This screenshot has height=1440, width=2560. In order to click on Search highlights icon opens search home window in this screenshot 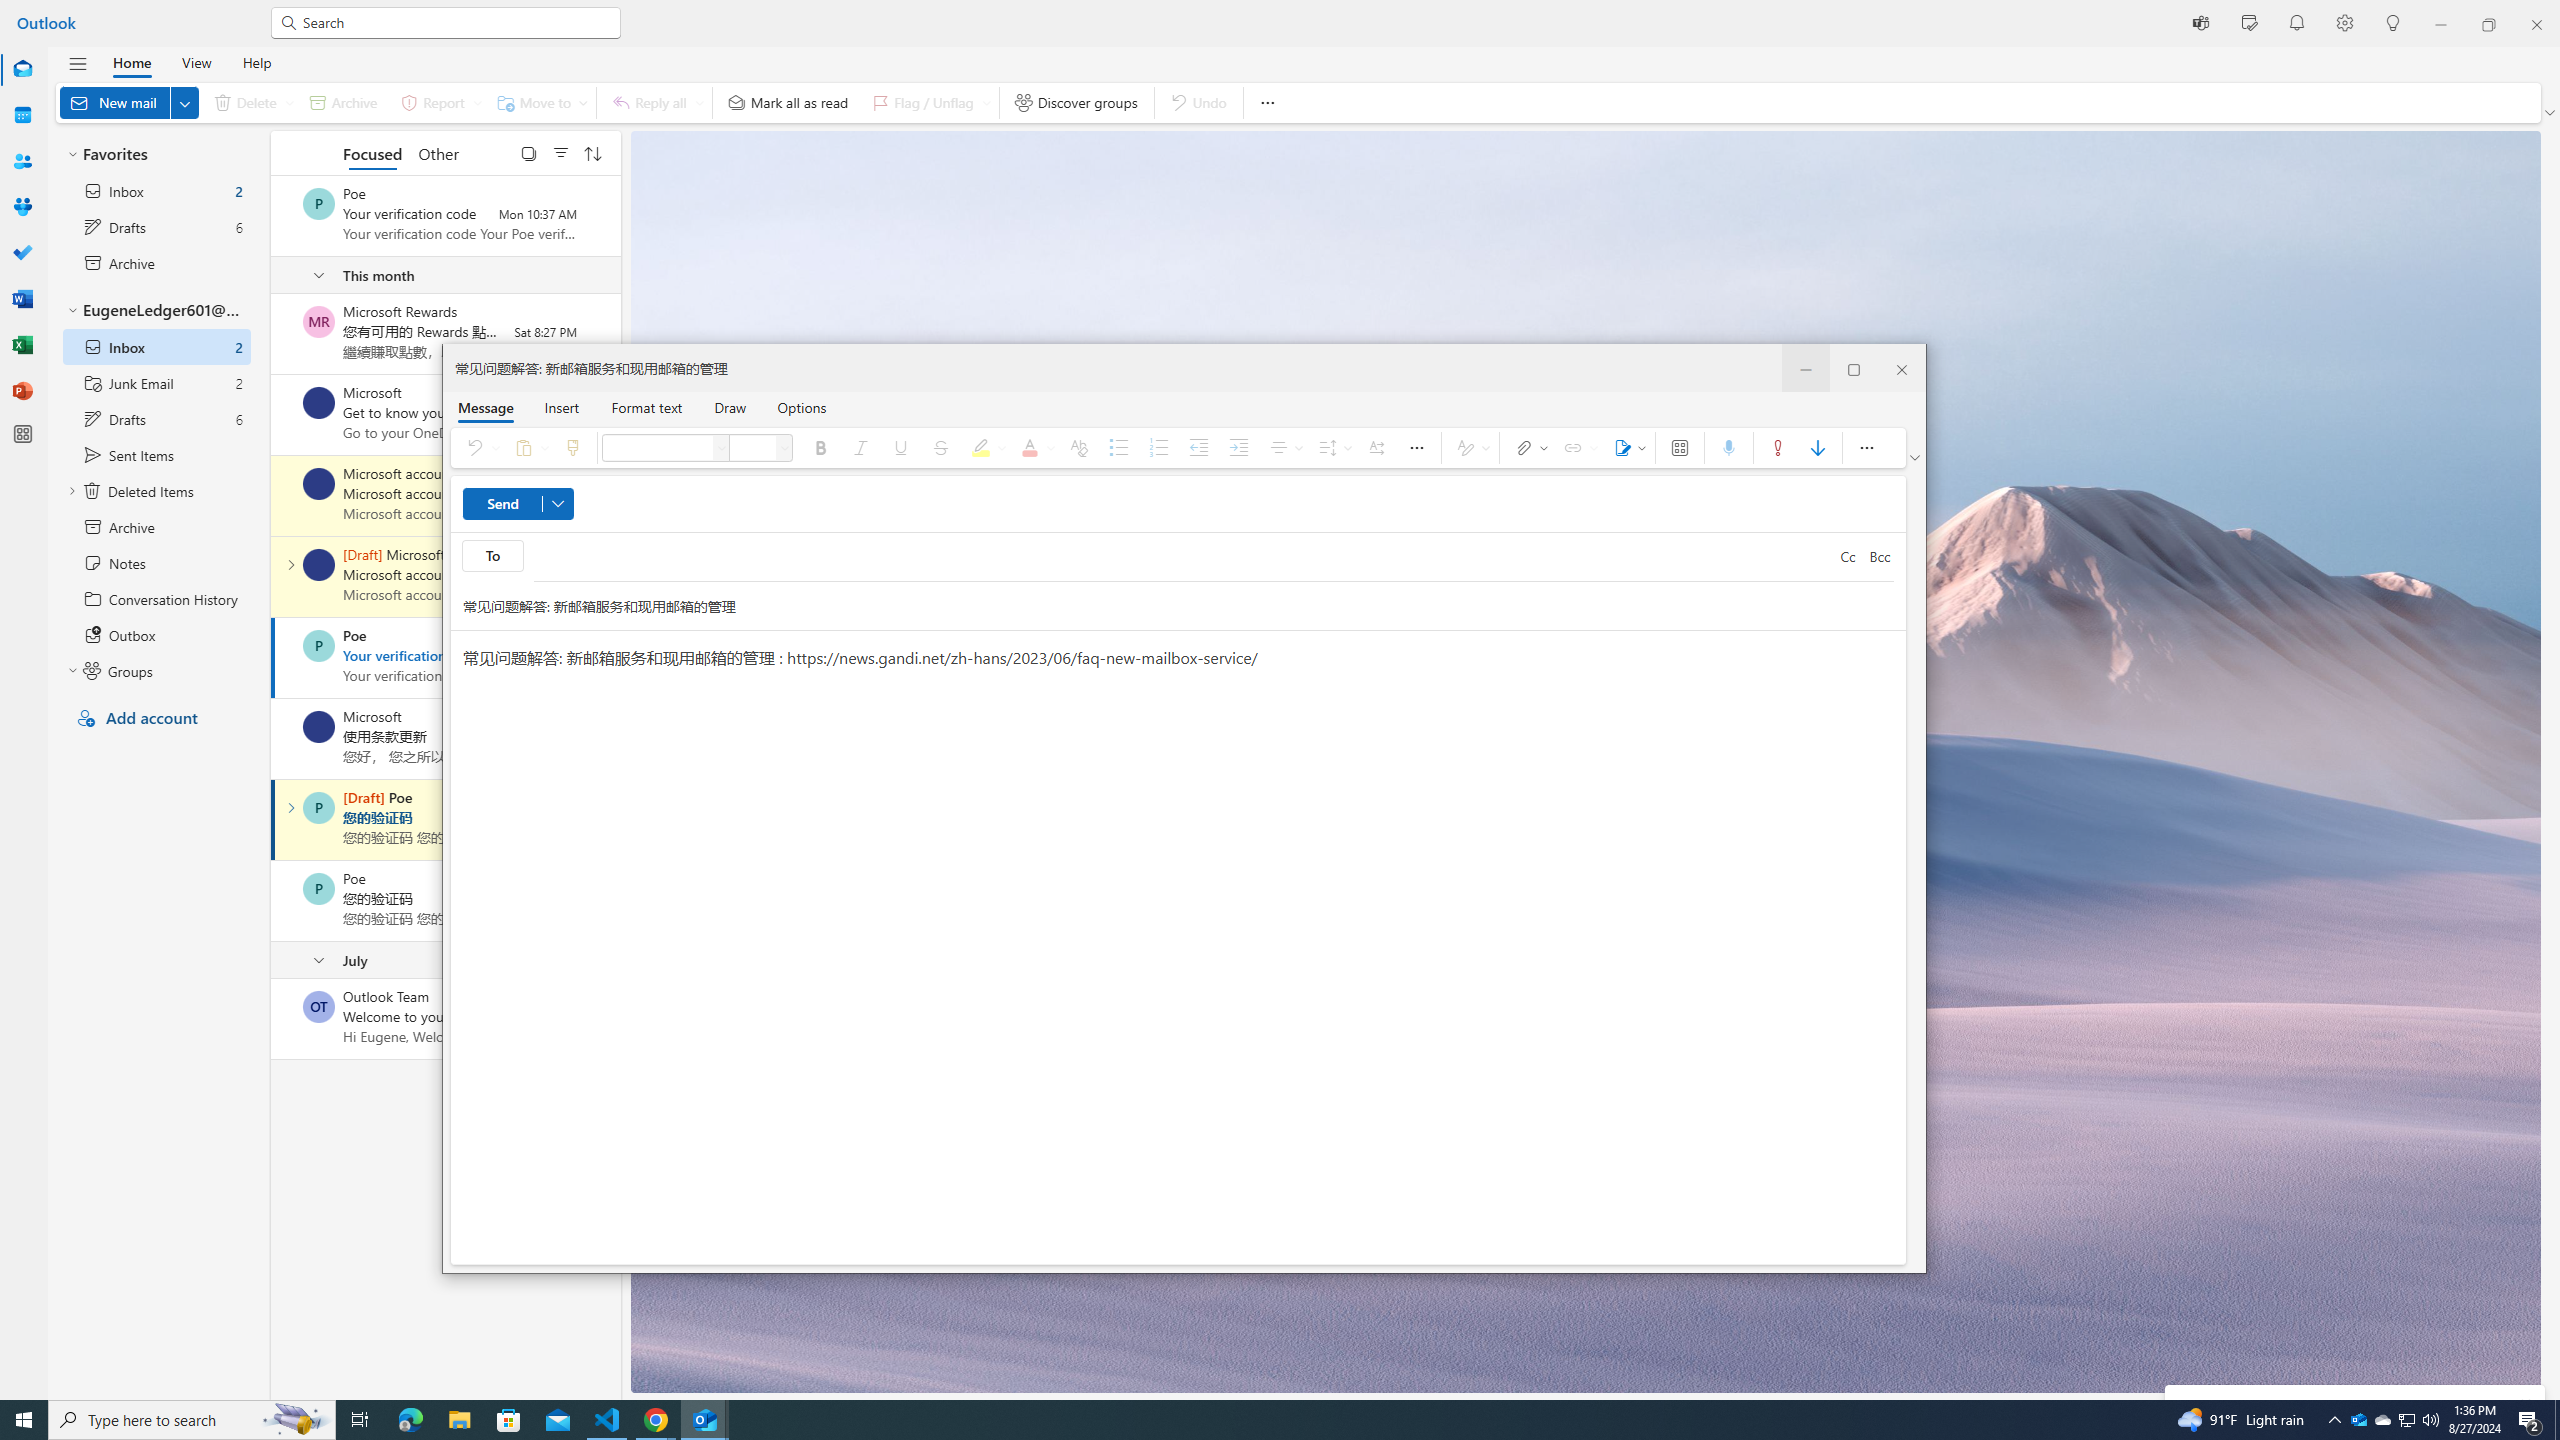, I will do `click(296, 1420)`.